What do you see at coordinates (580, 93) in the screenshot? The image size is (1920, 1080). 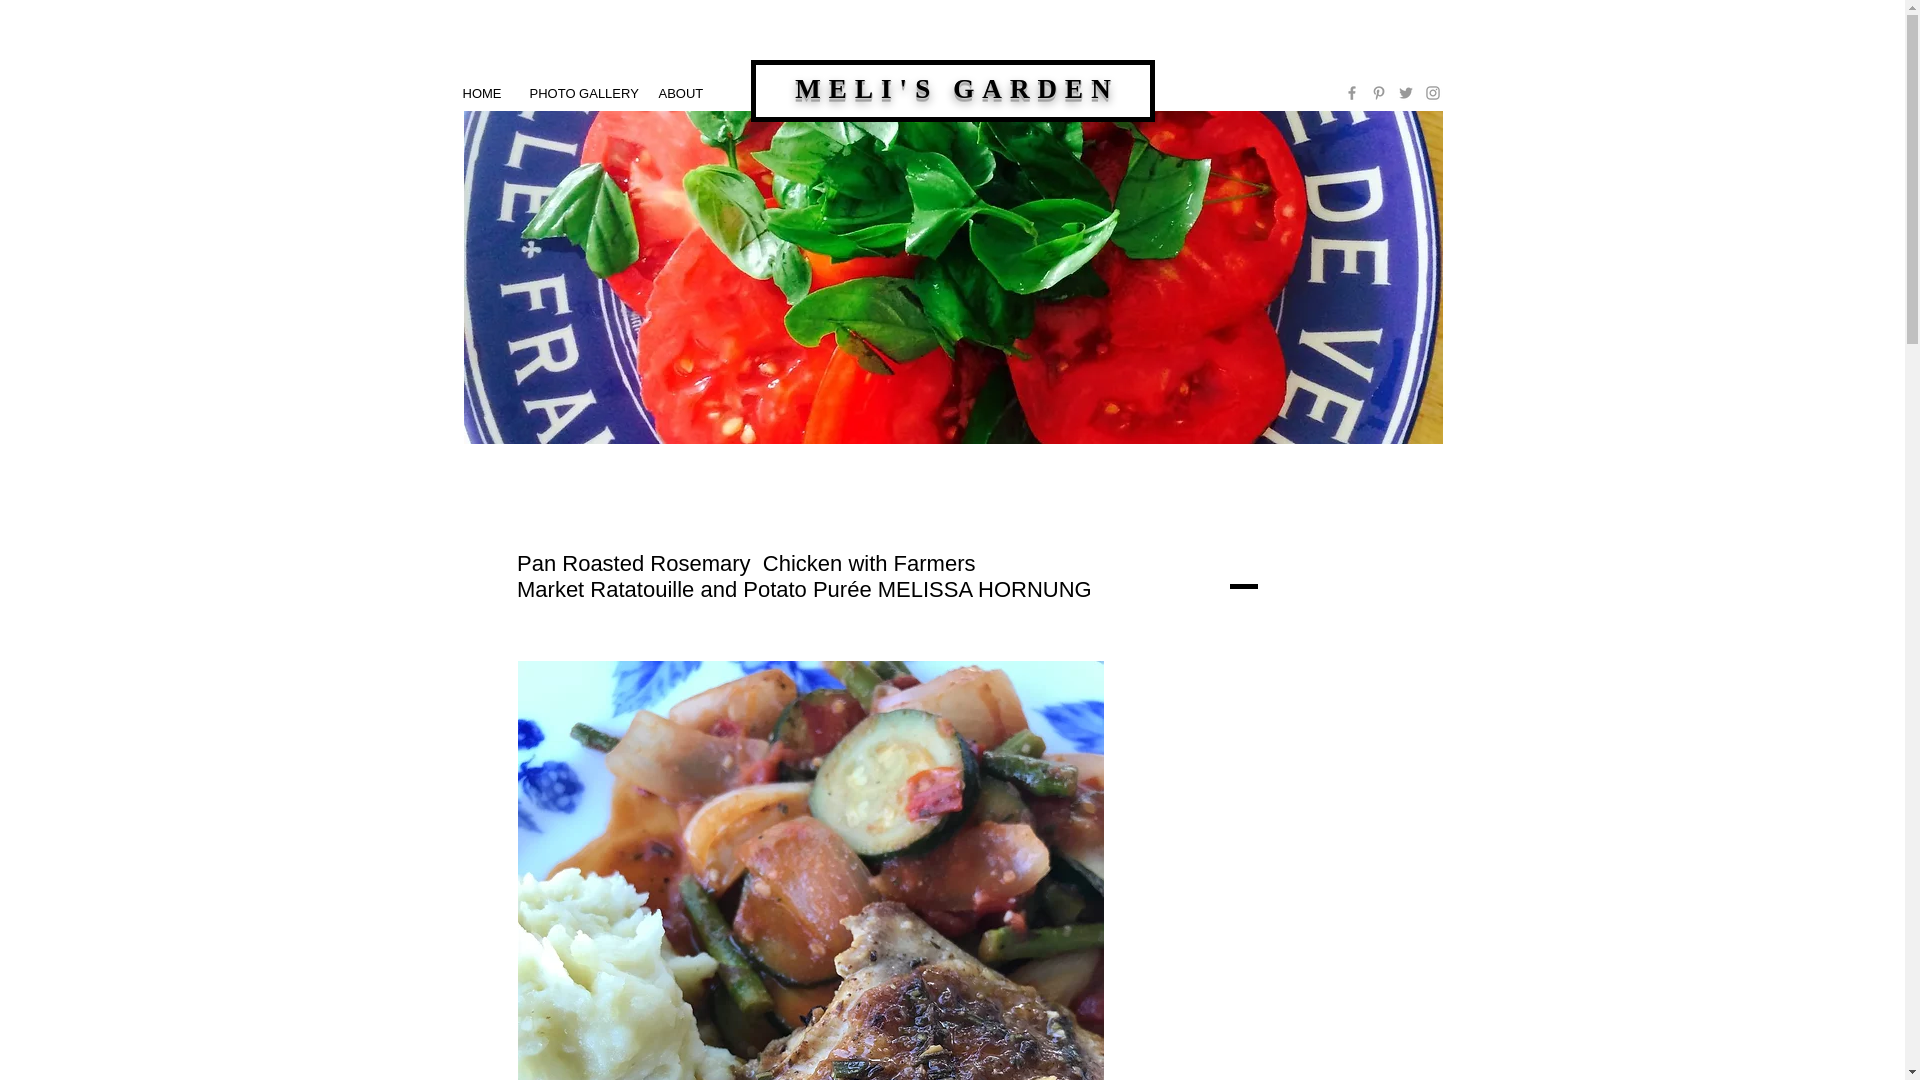 I see `PHOTO GALLERY` at bounding box center [580, 93].